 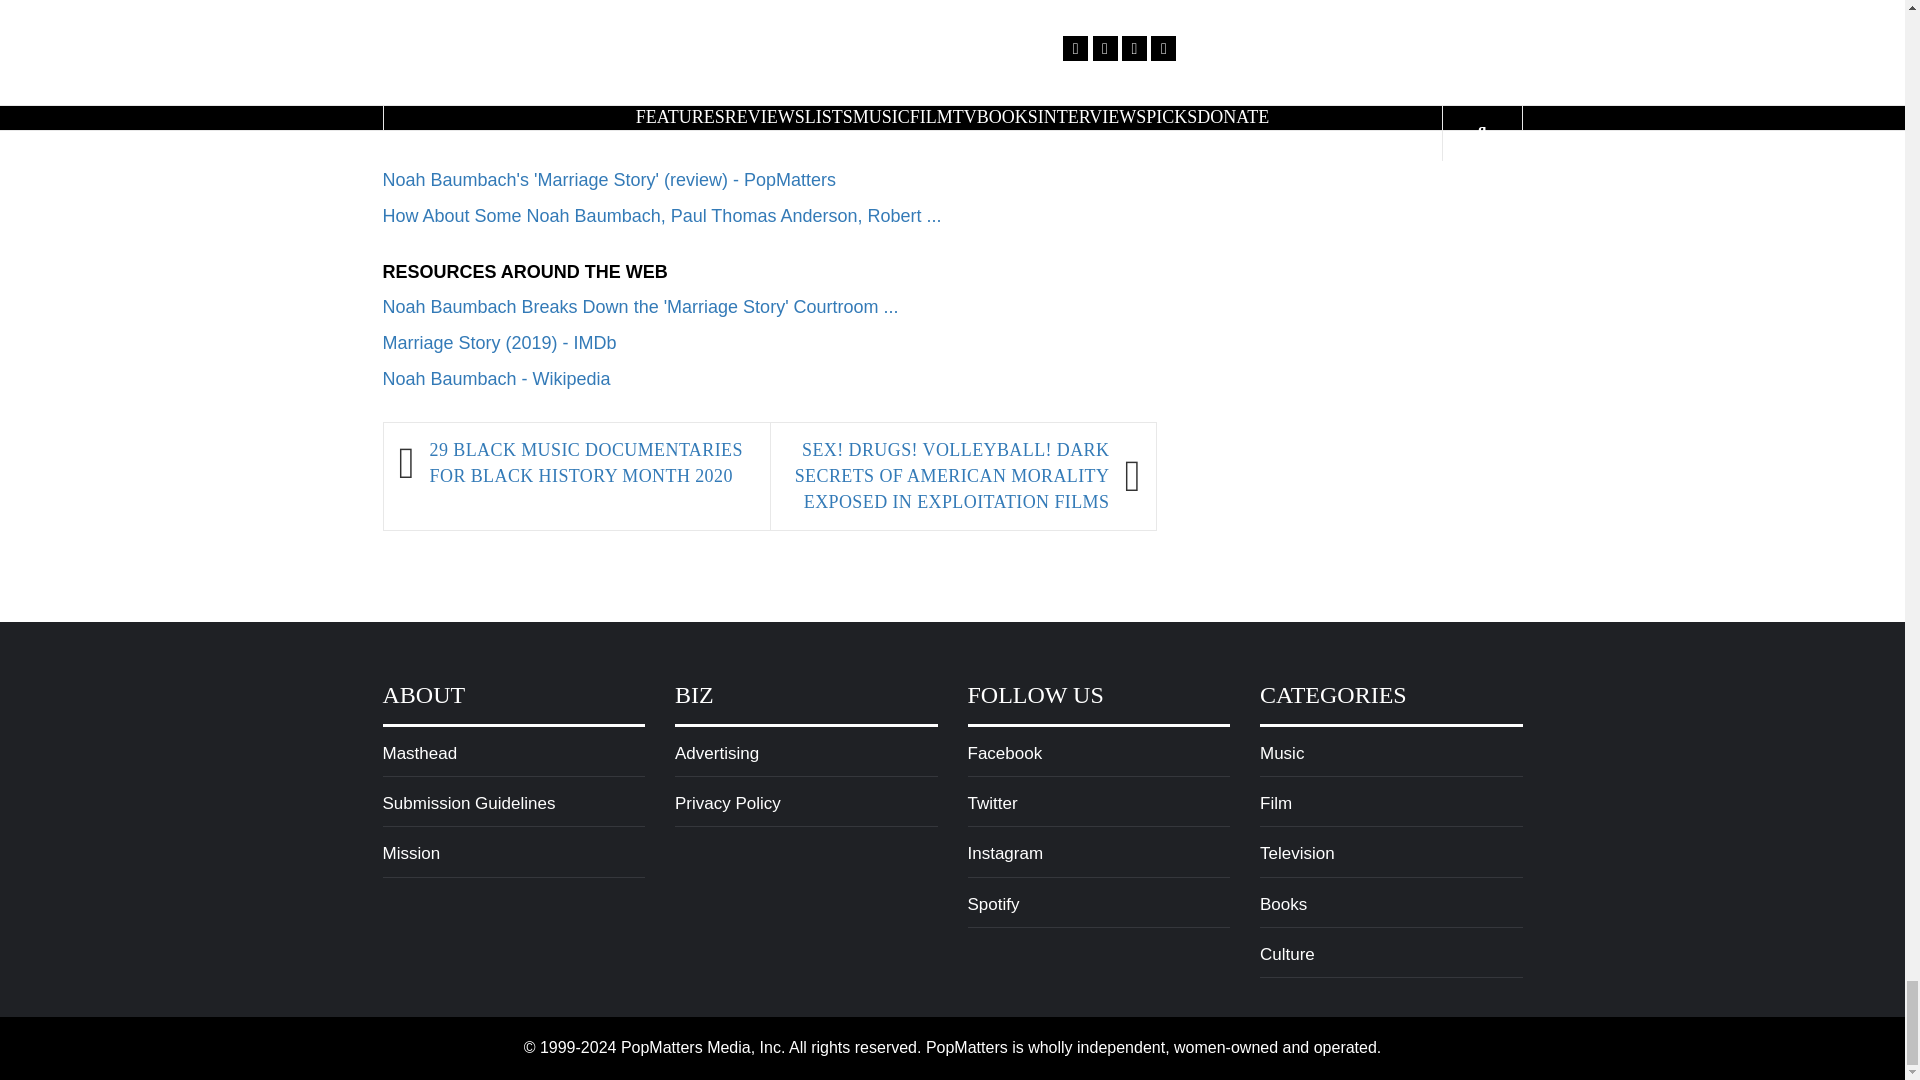 What do you see at coordinates (589, 464) in the screenshot?
I see `29 BLACK MUSIC DOCUMENTARIES FOR BLACK HISTORY MONTH 2020` at bounding box center [589, 464].